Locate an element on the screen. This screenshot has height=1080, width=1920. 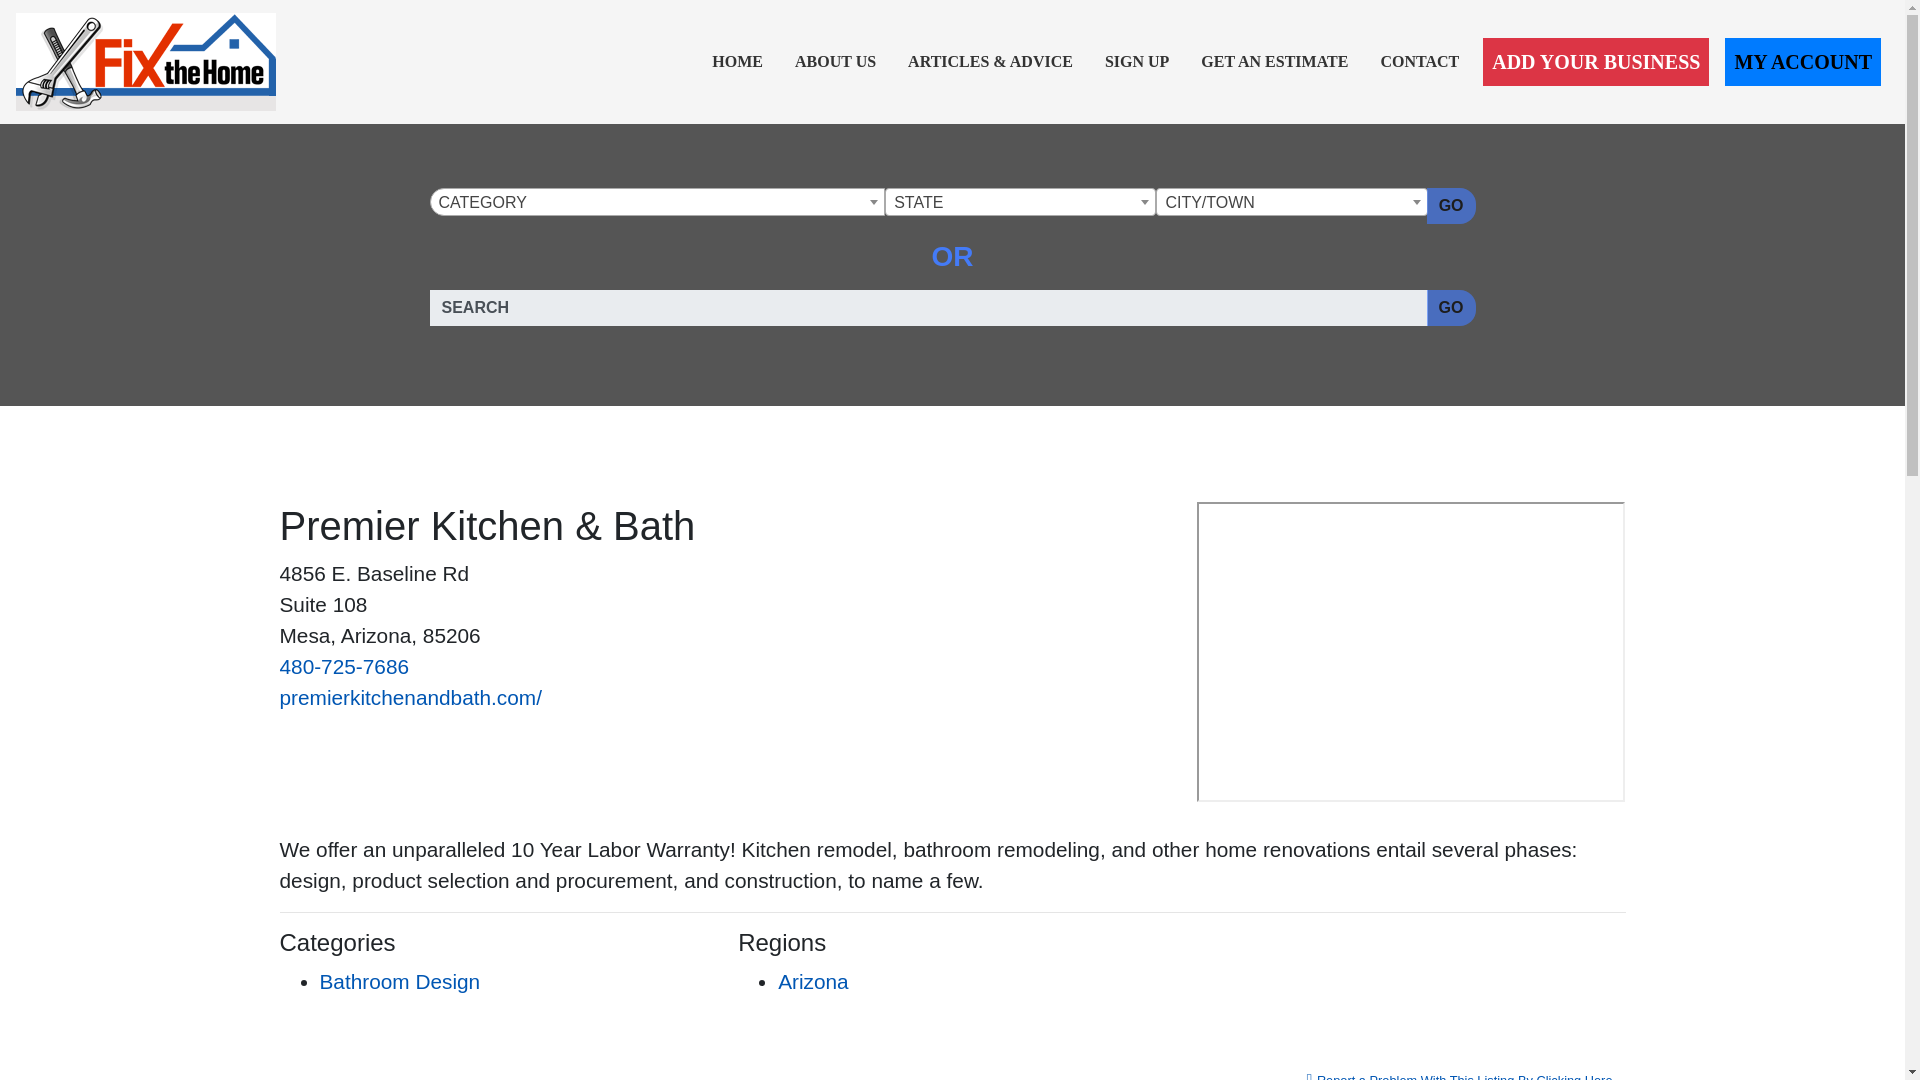
ABOUT US is located at coordinates (835, 62).